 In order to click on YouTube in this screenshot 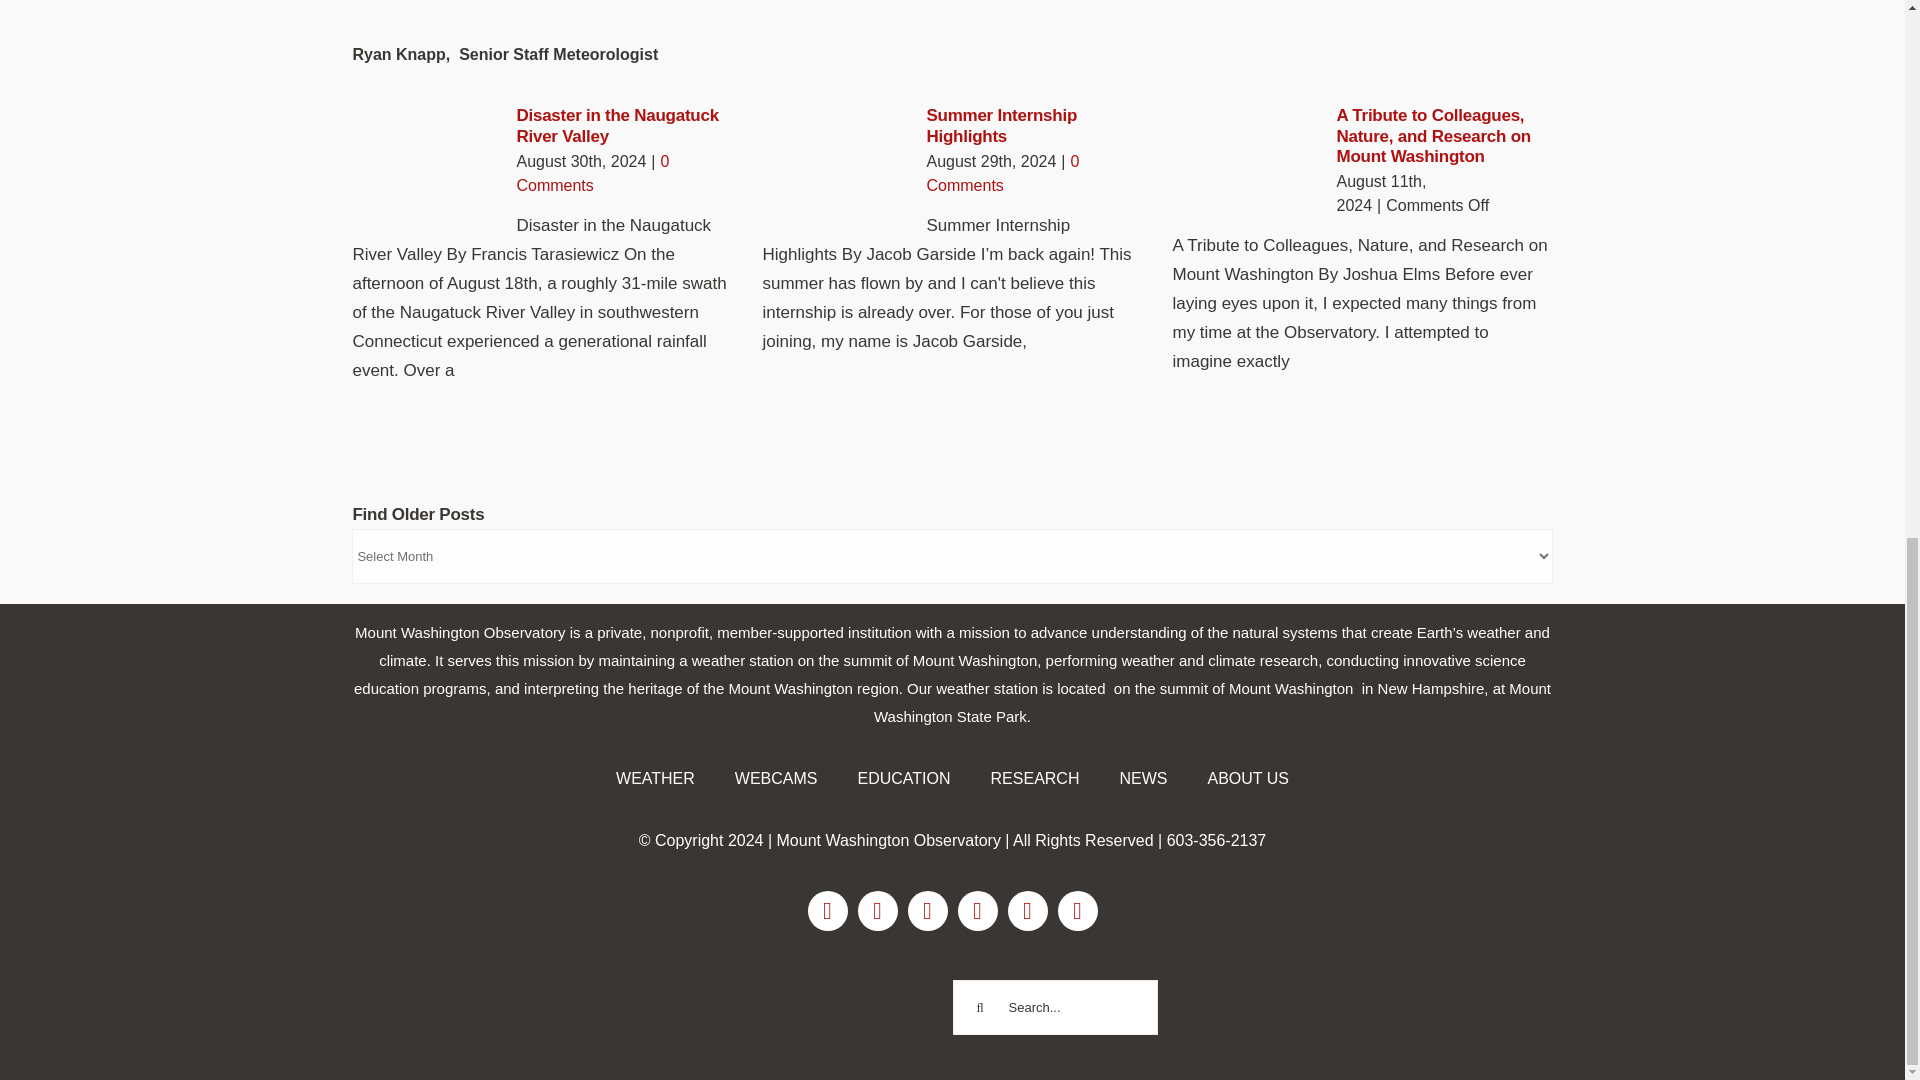, I will do `click(978, 910)`.